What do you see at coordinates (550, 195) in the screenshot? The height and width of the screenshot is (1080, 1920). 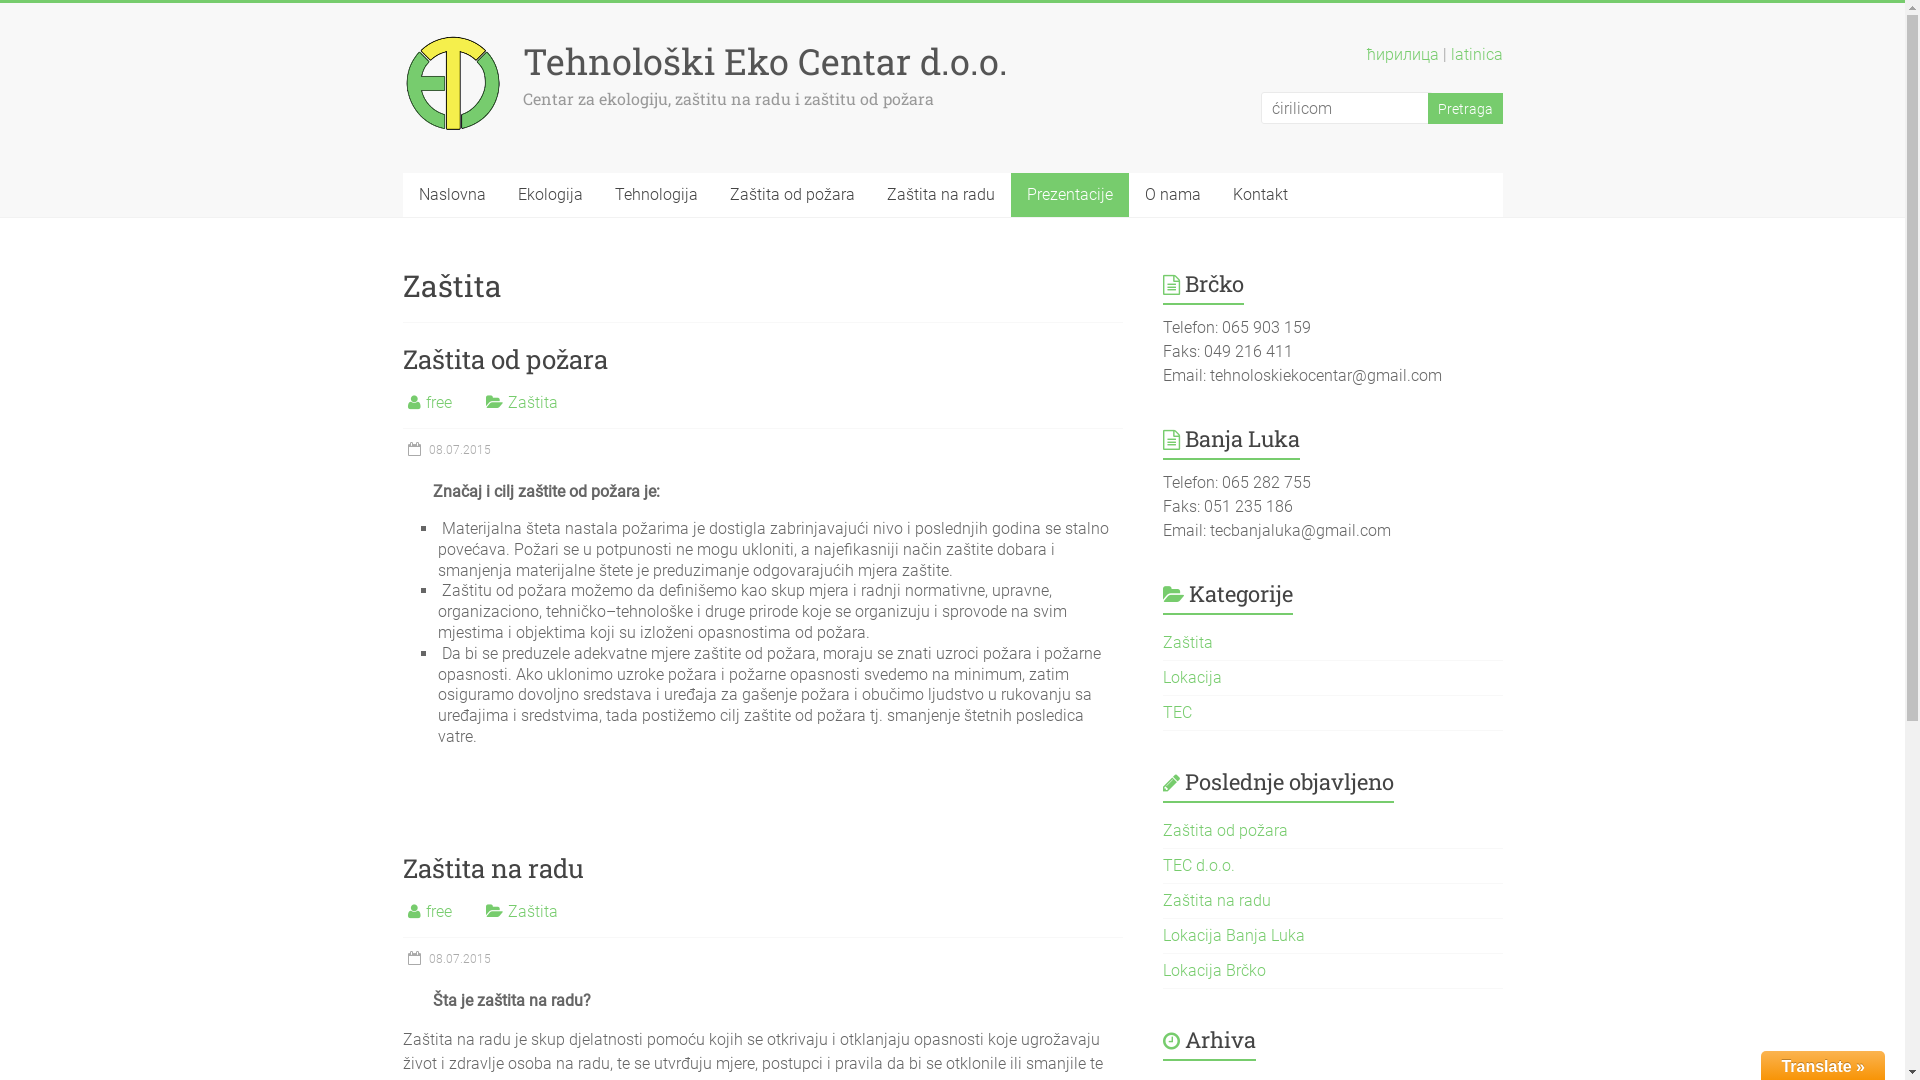 I see `Ekologija` at bounding box center [550, 195].